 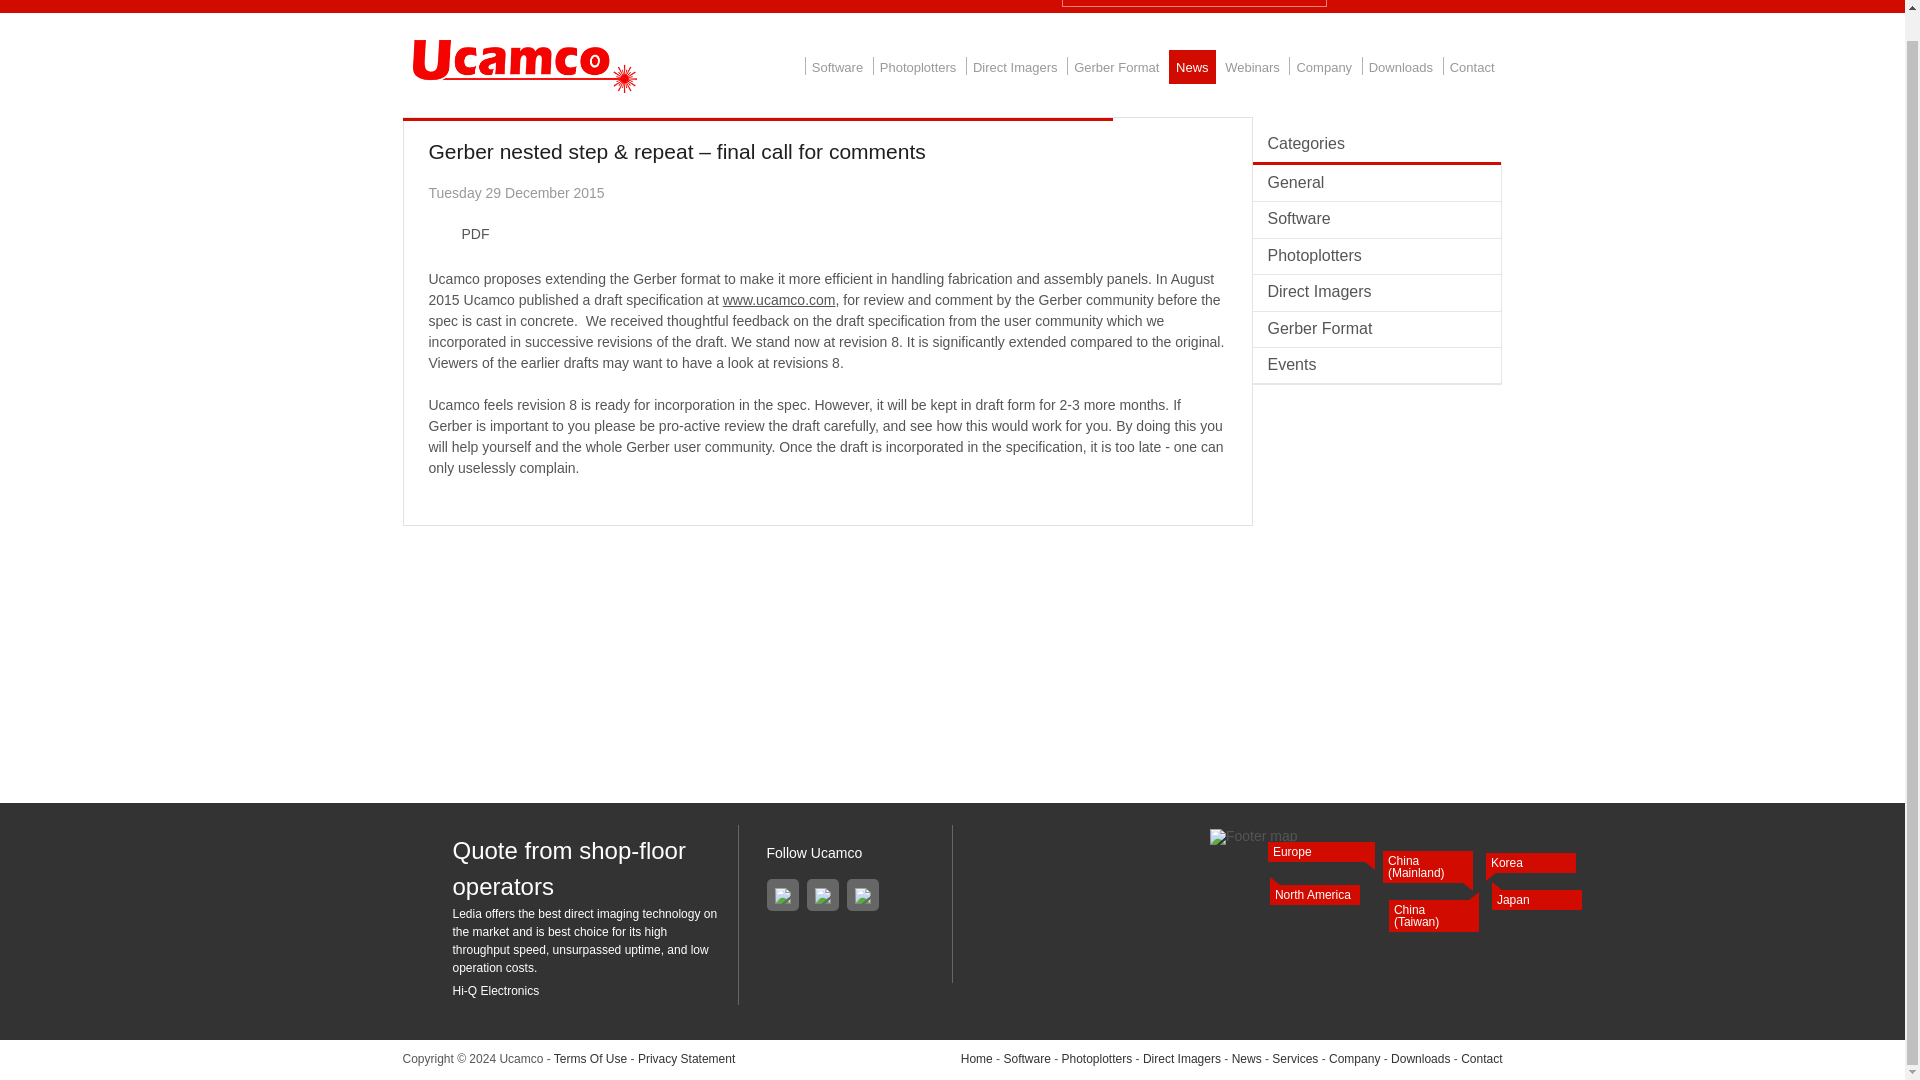 I want to click on Contact, so click(x=1472, y=66).